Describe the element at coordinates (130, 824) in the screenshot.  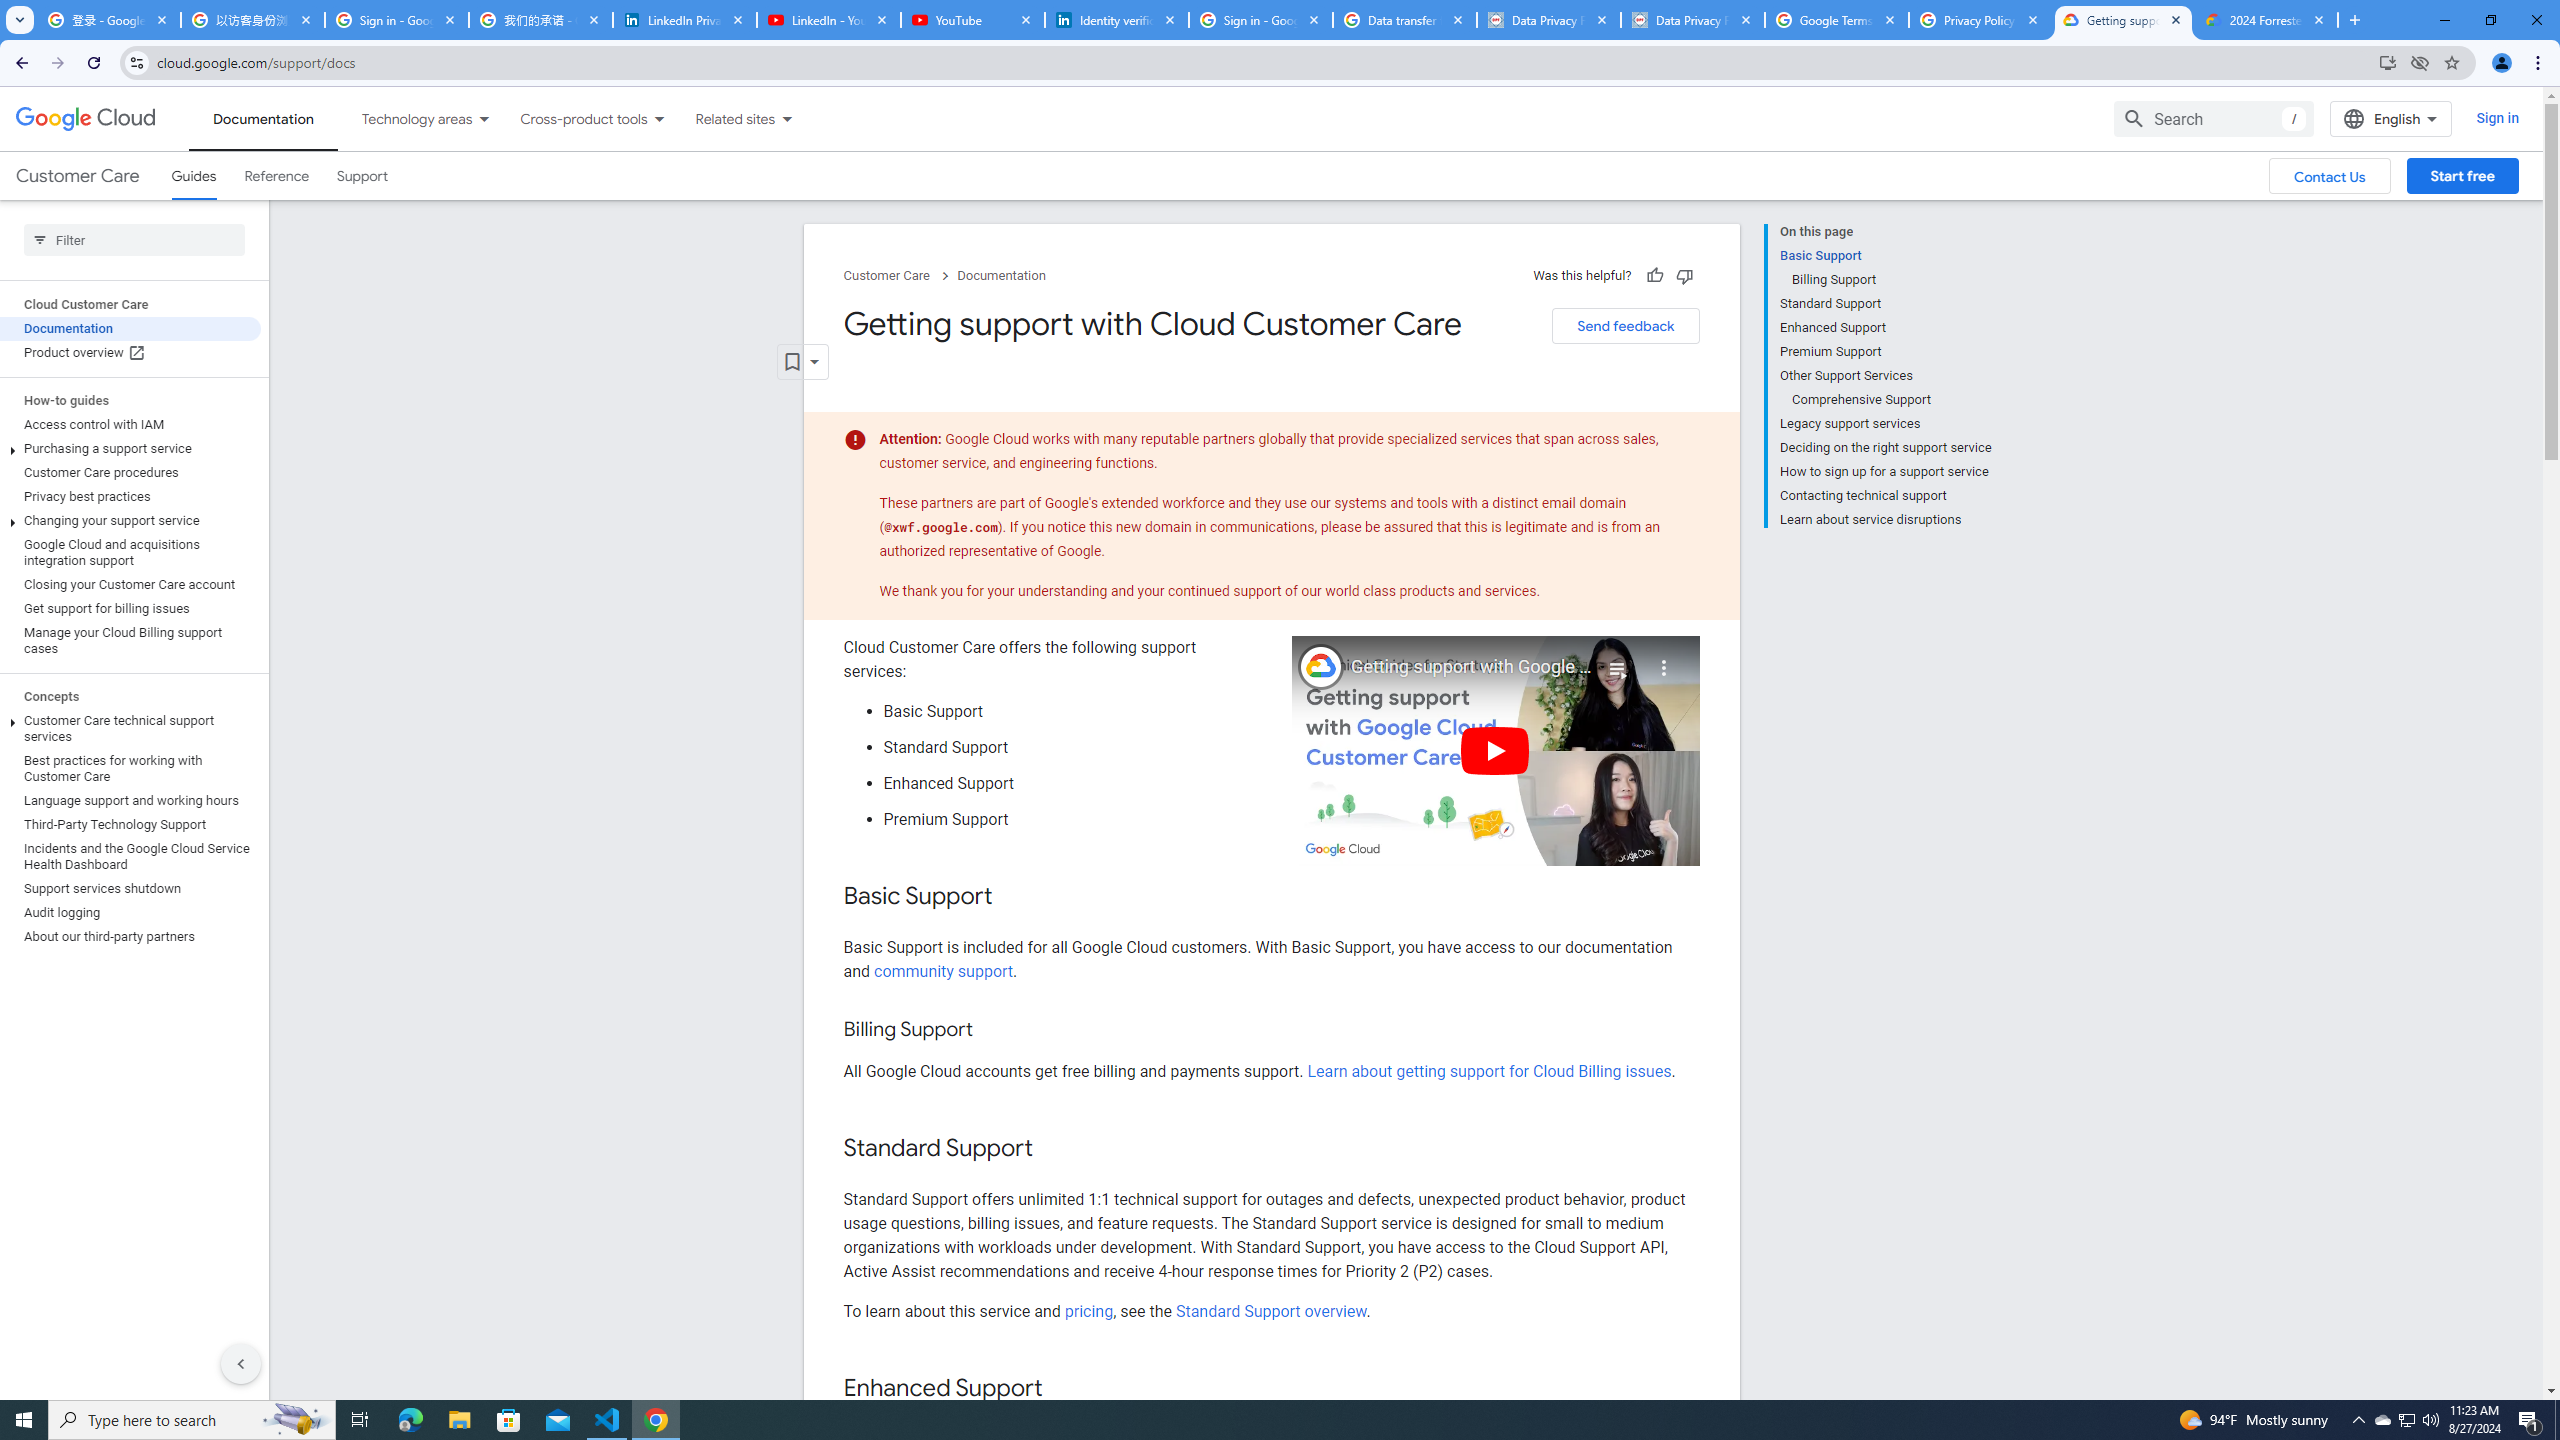
I see `Third-Party Technology Support` at that location.